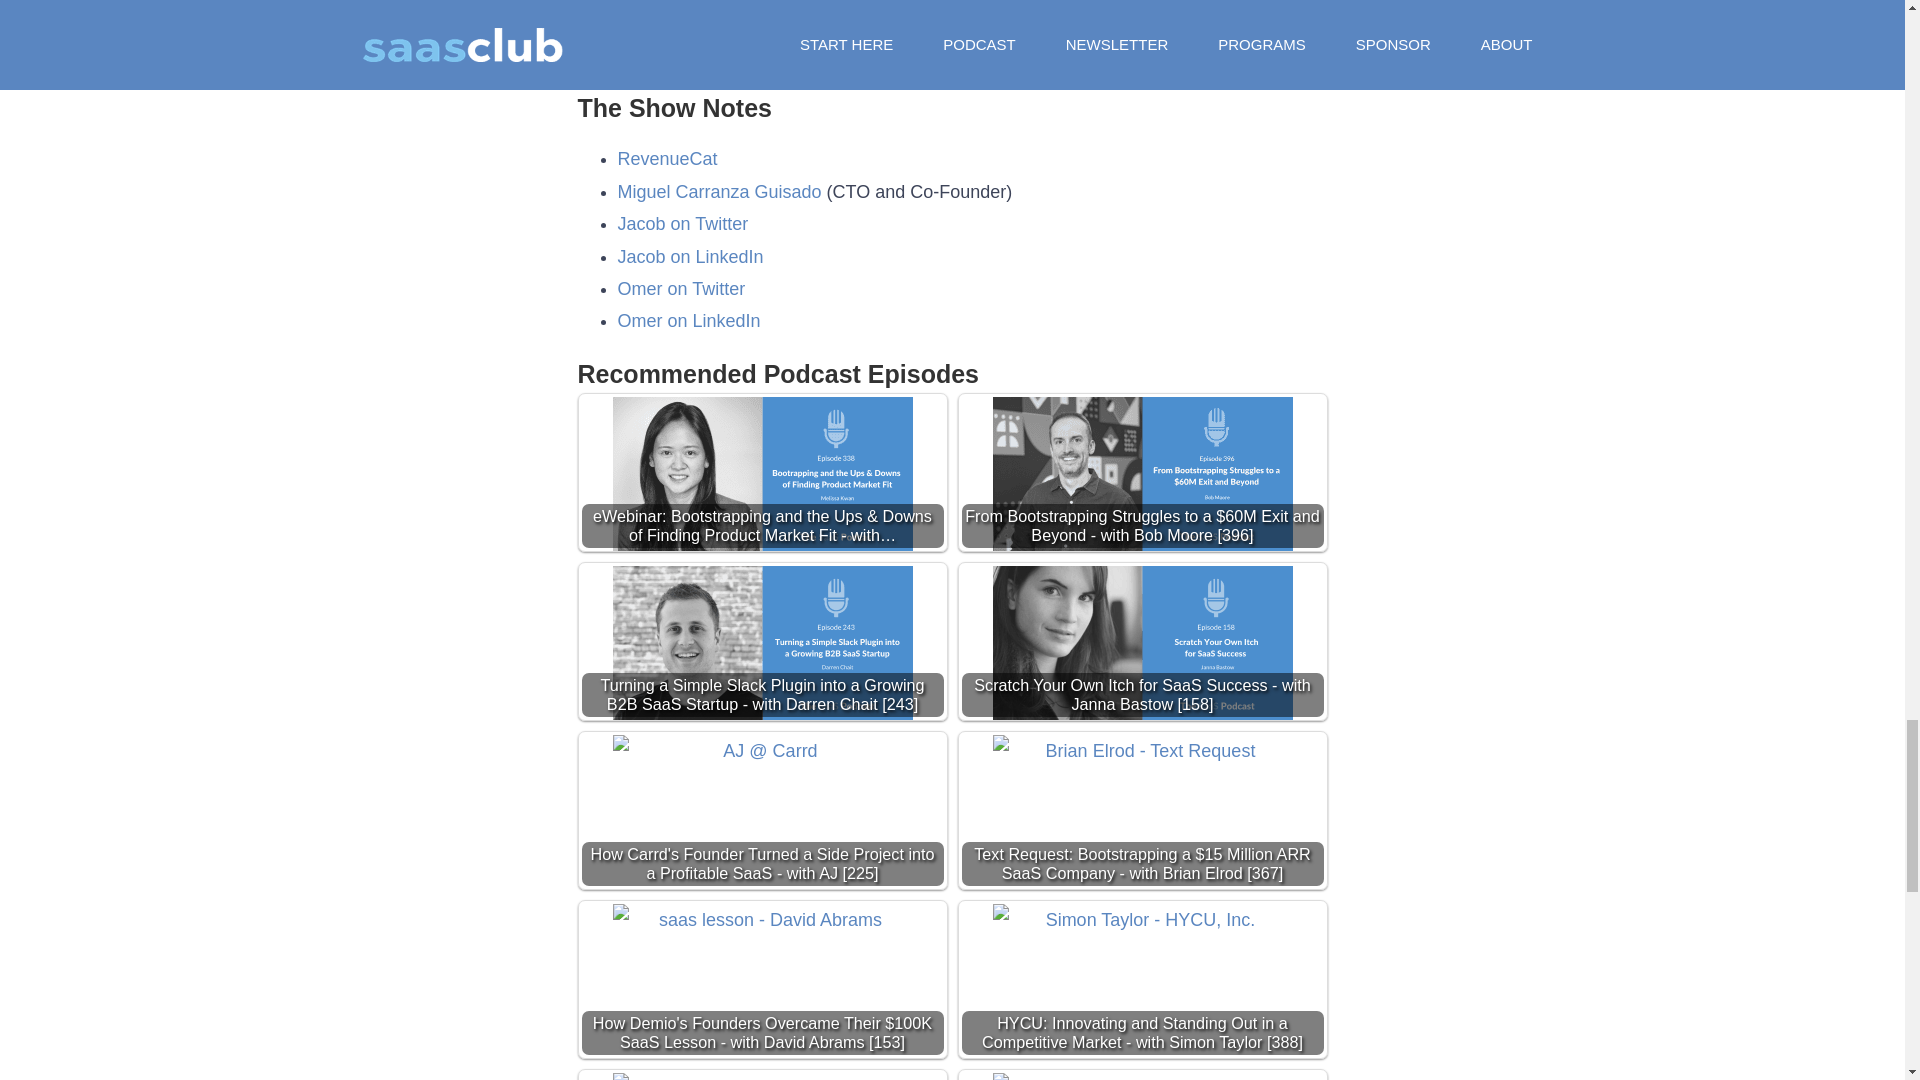 The image size is (1920, 1080). Describe the element at coordinates (668, 158) in the screenshot. I see `RevenueCat` at that location.